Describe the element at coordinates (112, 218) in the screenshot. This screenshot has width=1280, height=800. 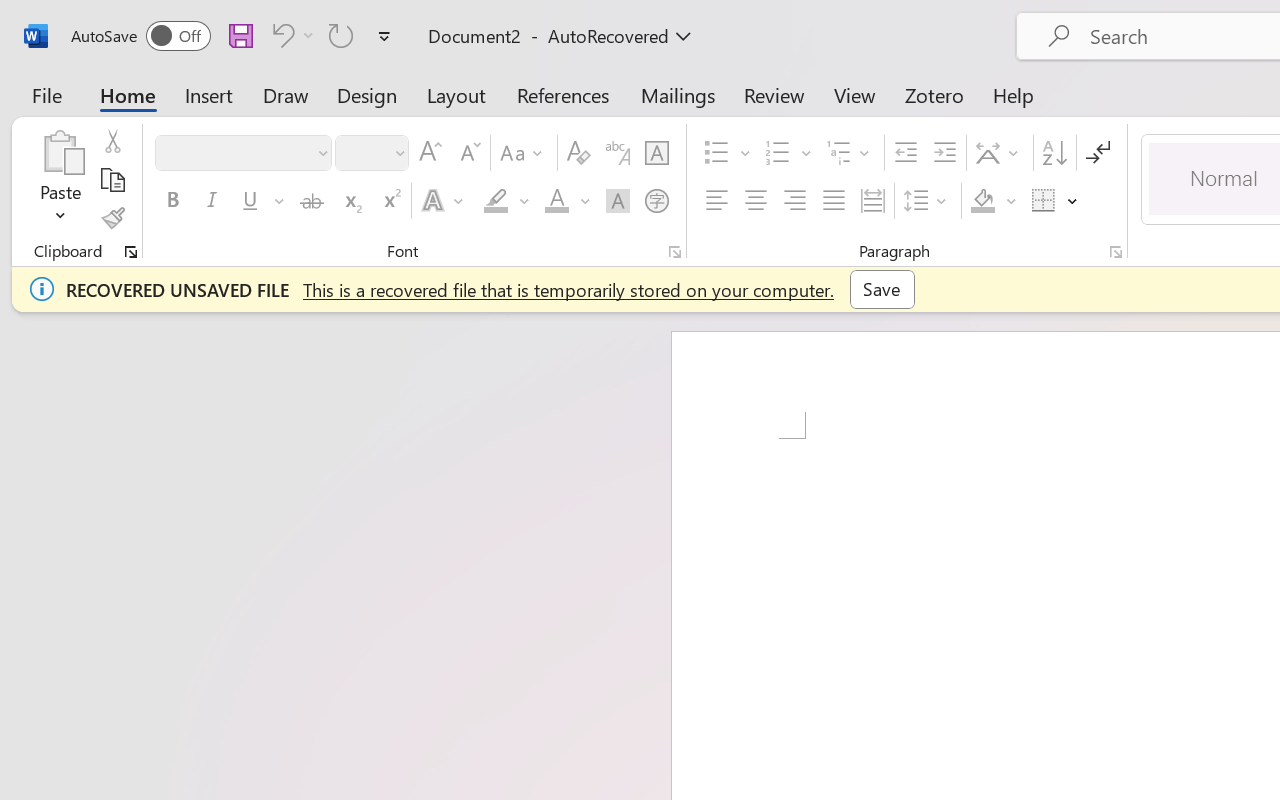
I see `Format Painter` at that location.